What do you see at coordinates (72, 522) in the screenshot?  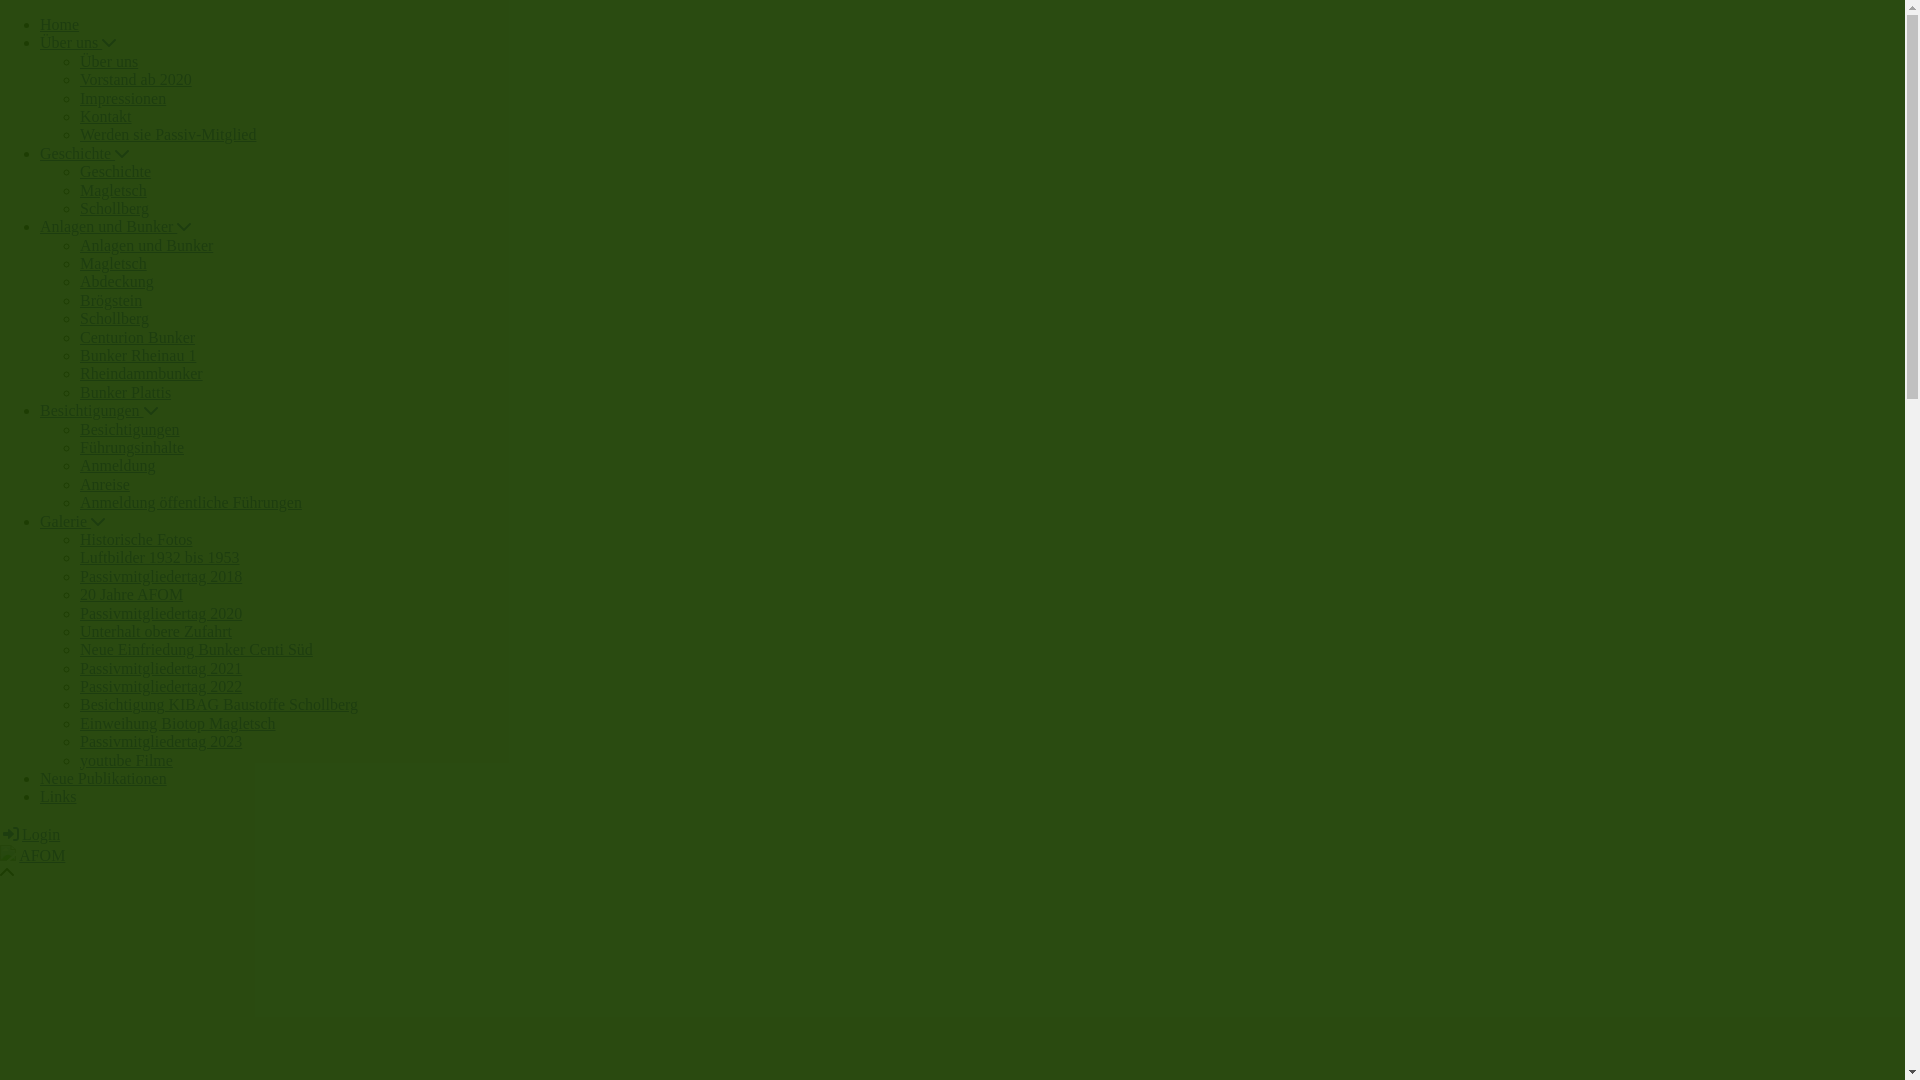 I see `Galerie` at bounding box center [72, 522].